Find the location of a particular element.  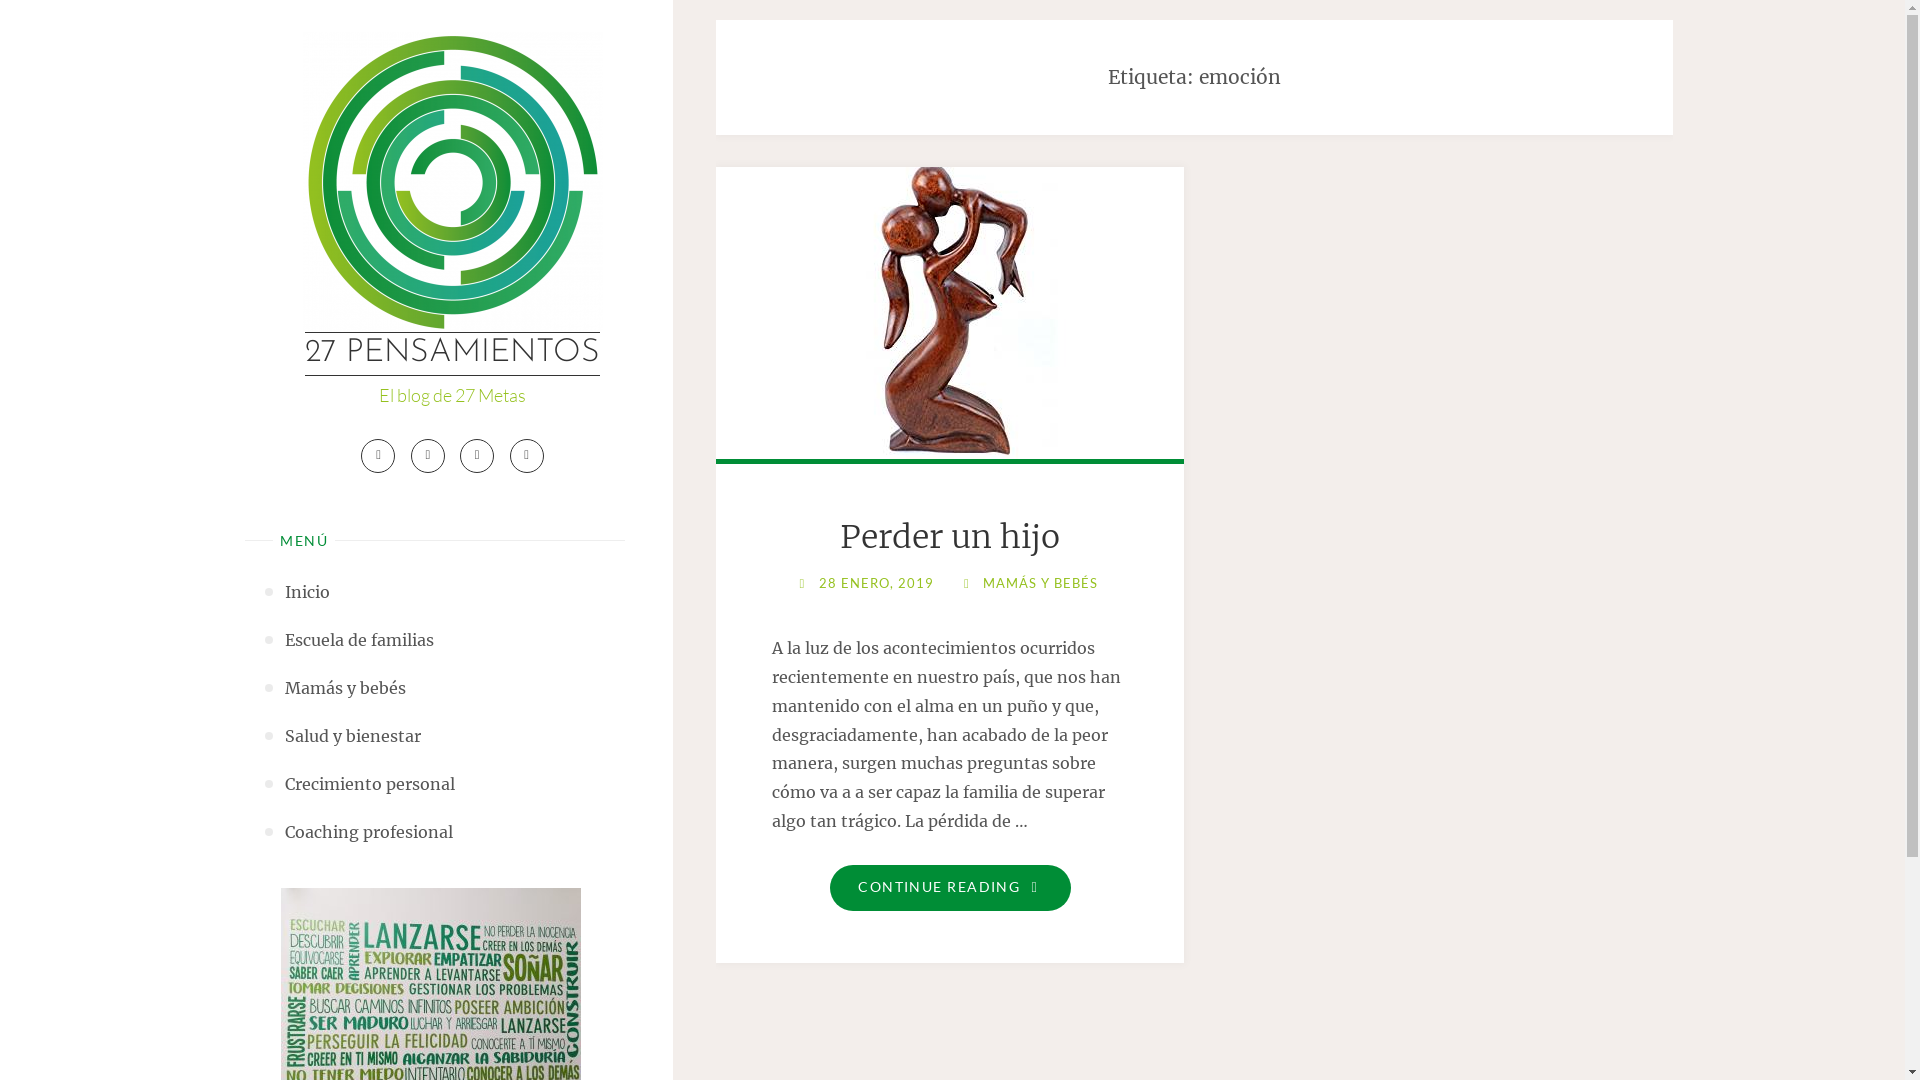

Perder un hijo is located at coordinates (950, 309).